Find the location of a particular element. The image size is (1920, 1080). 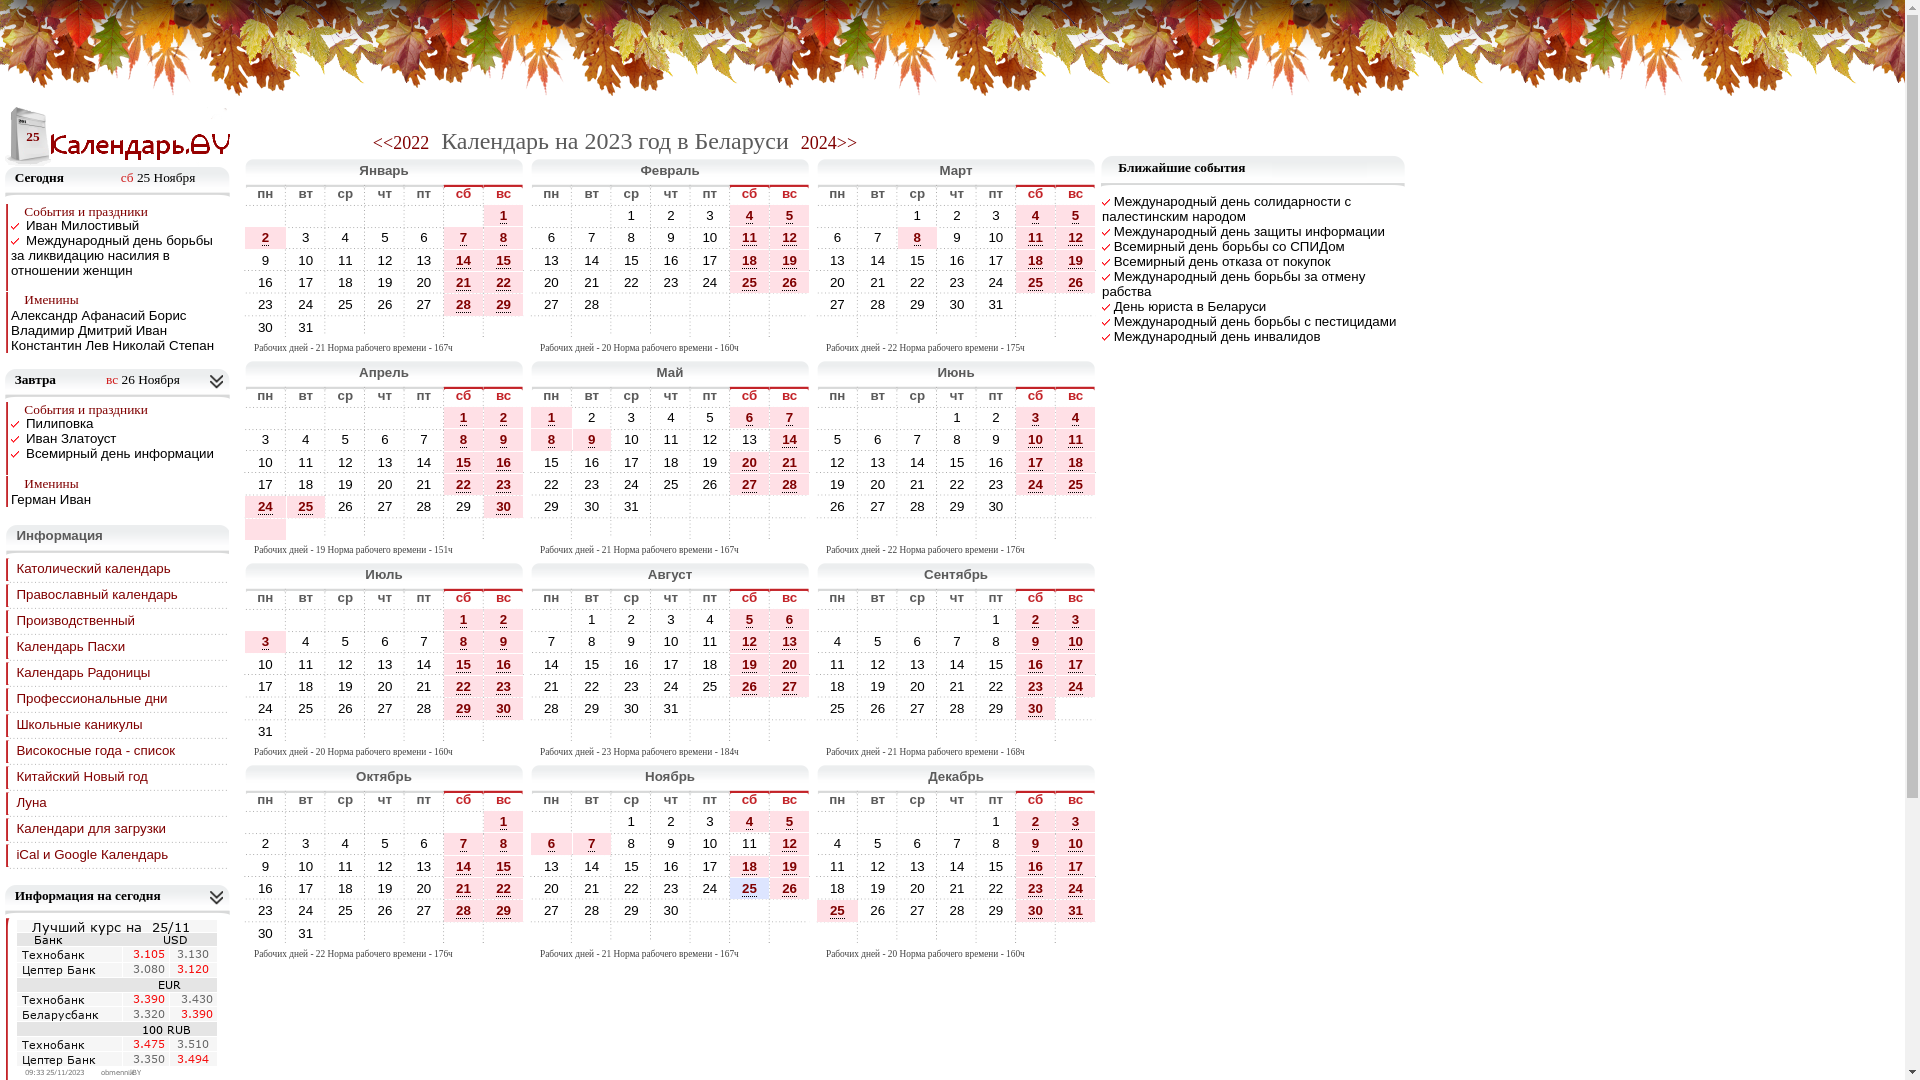

9 is located at coordinates (503, 440).